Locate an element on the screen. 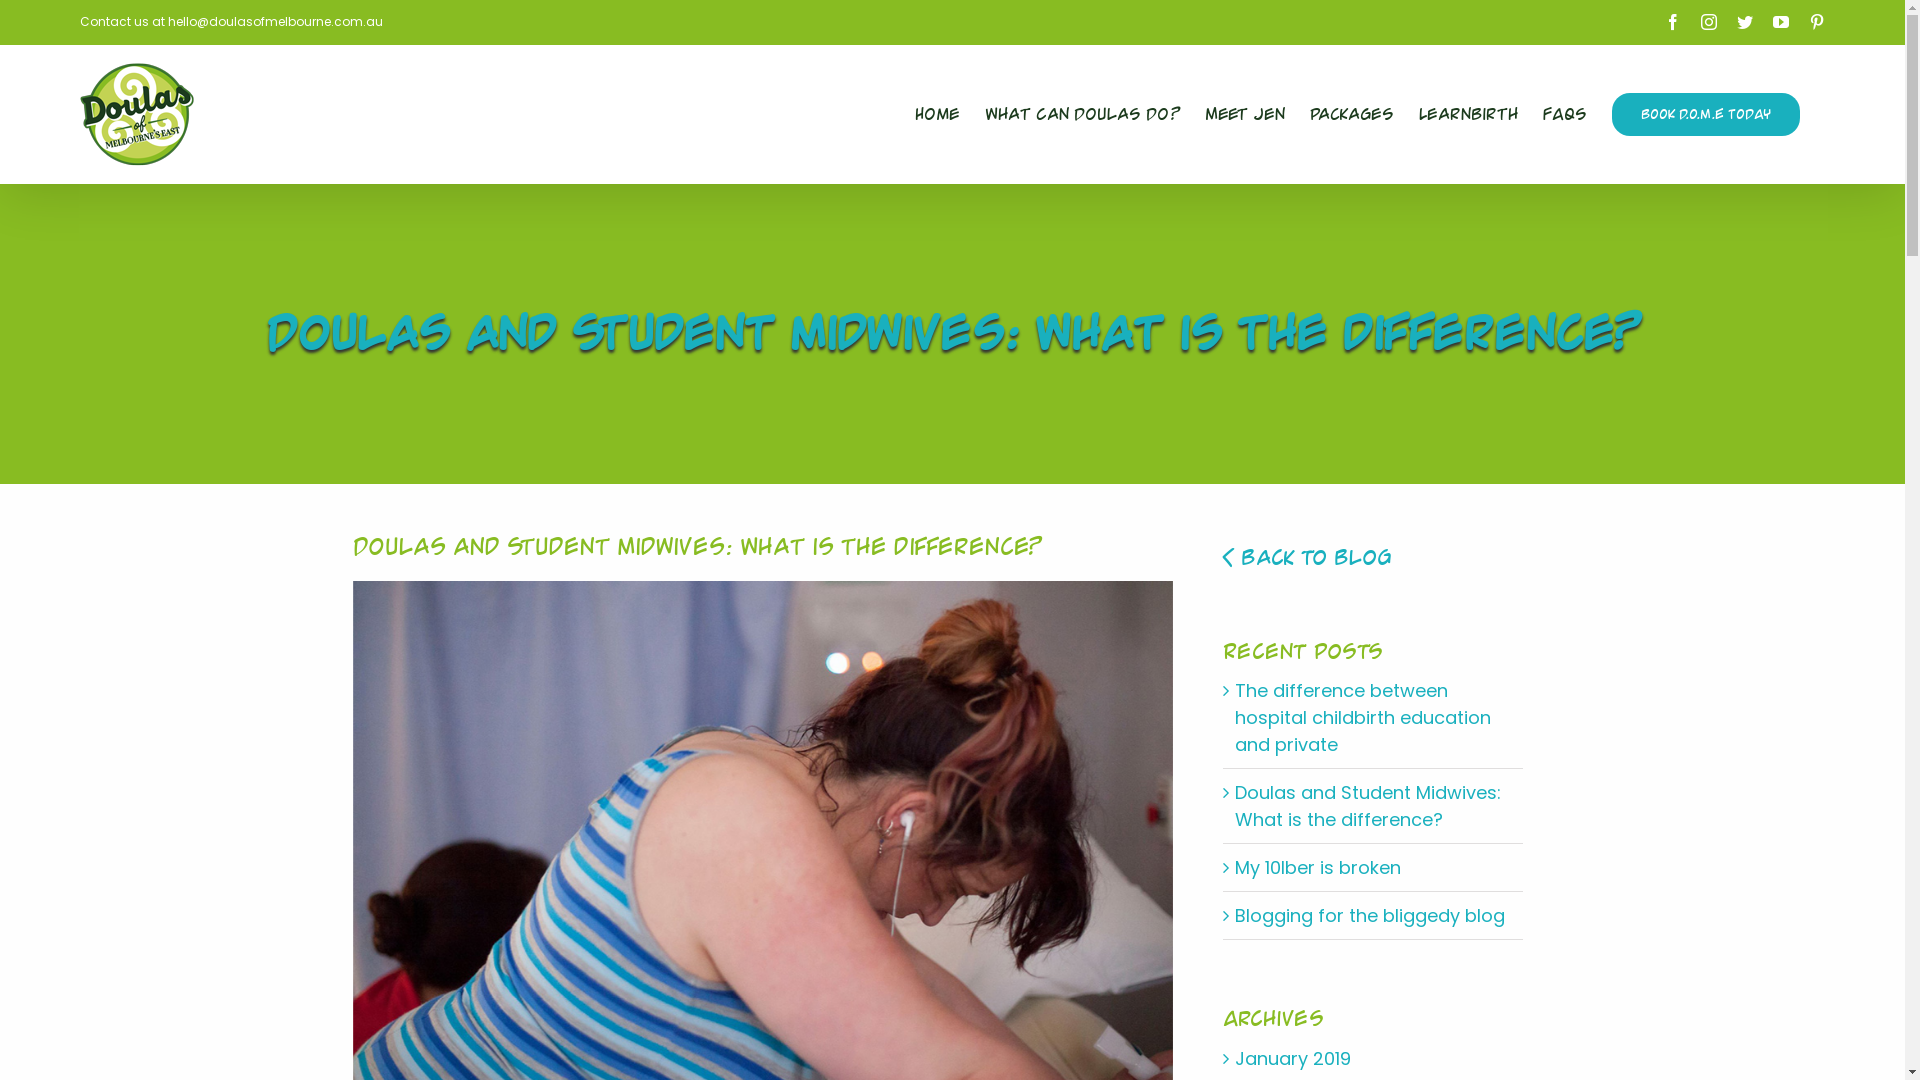 Image resolution: width=1920 pixels, height=1080 pixels. Twitter is located at coordinates (1745, 22).